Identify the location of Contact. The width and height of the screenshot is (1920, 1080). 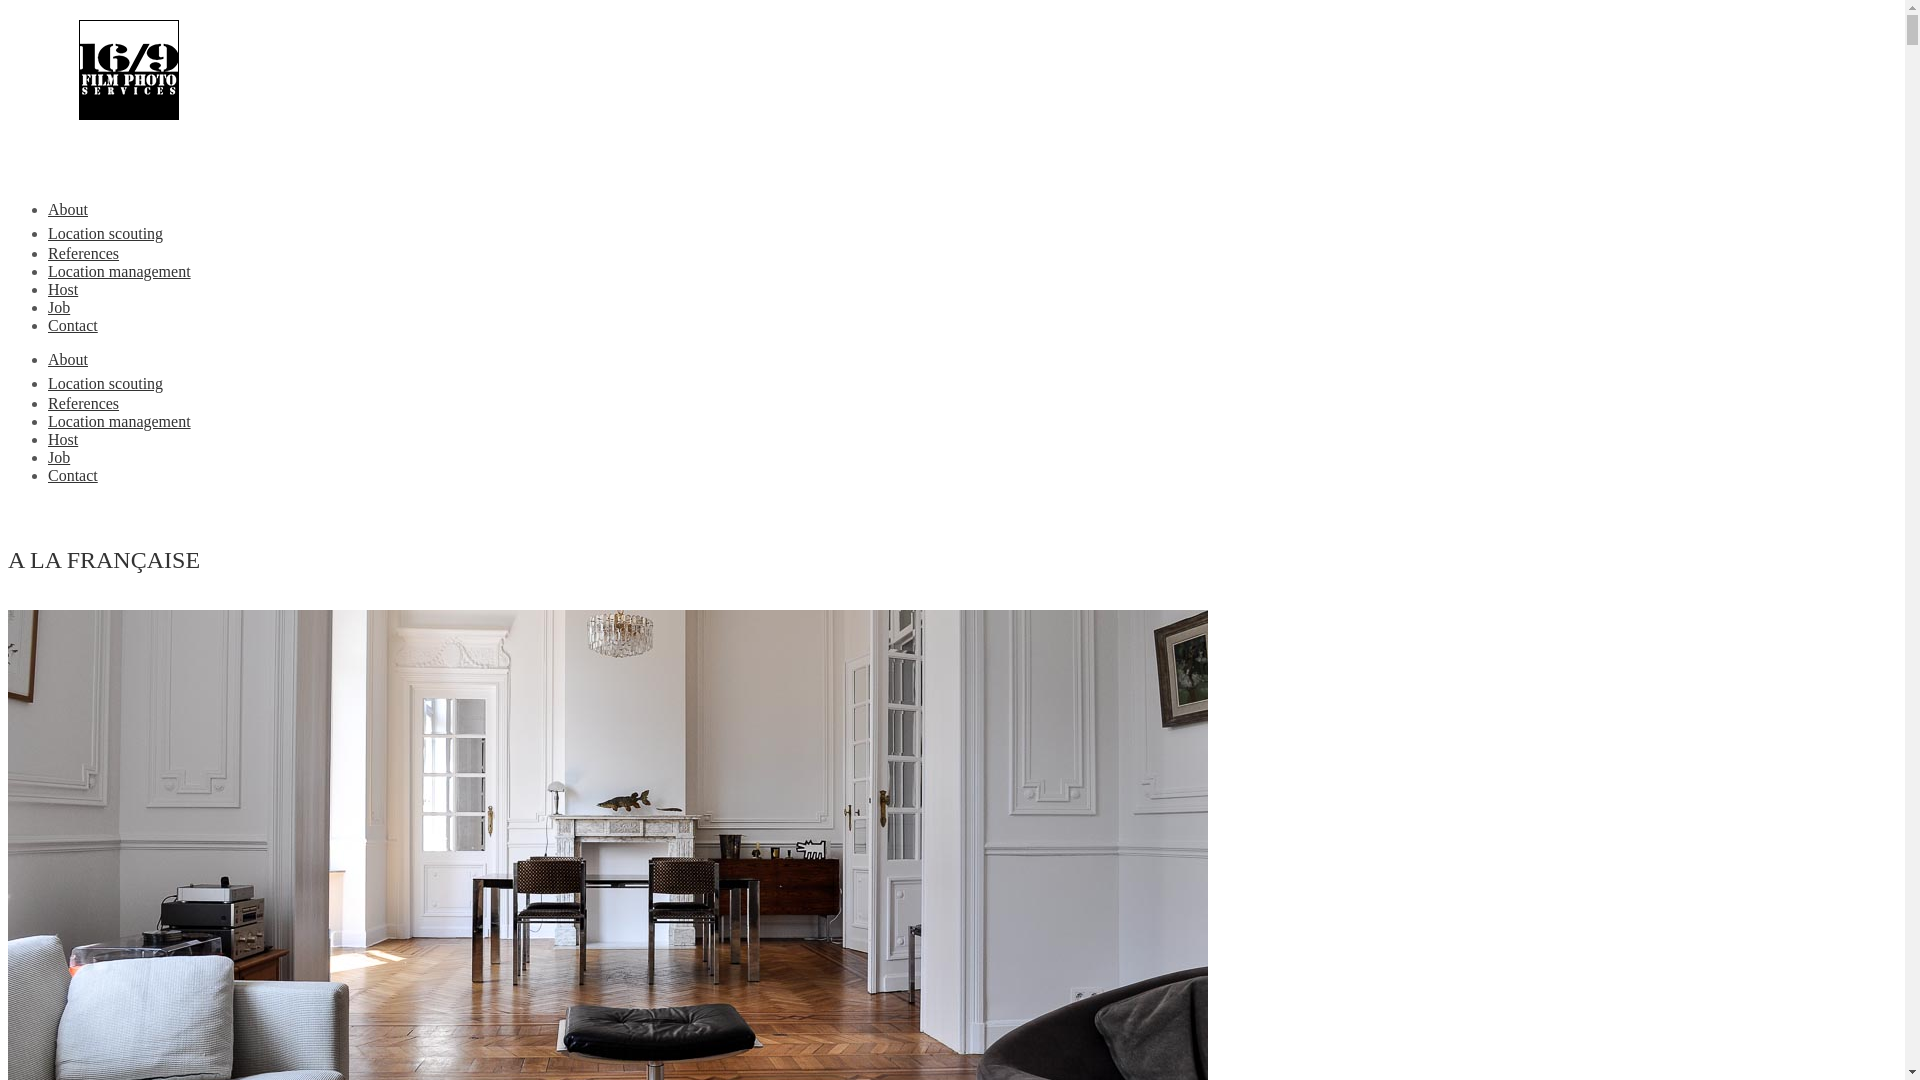
(73, 476).